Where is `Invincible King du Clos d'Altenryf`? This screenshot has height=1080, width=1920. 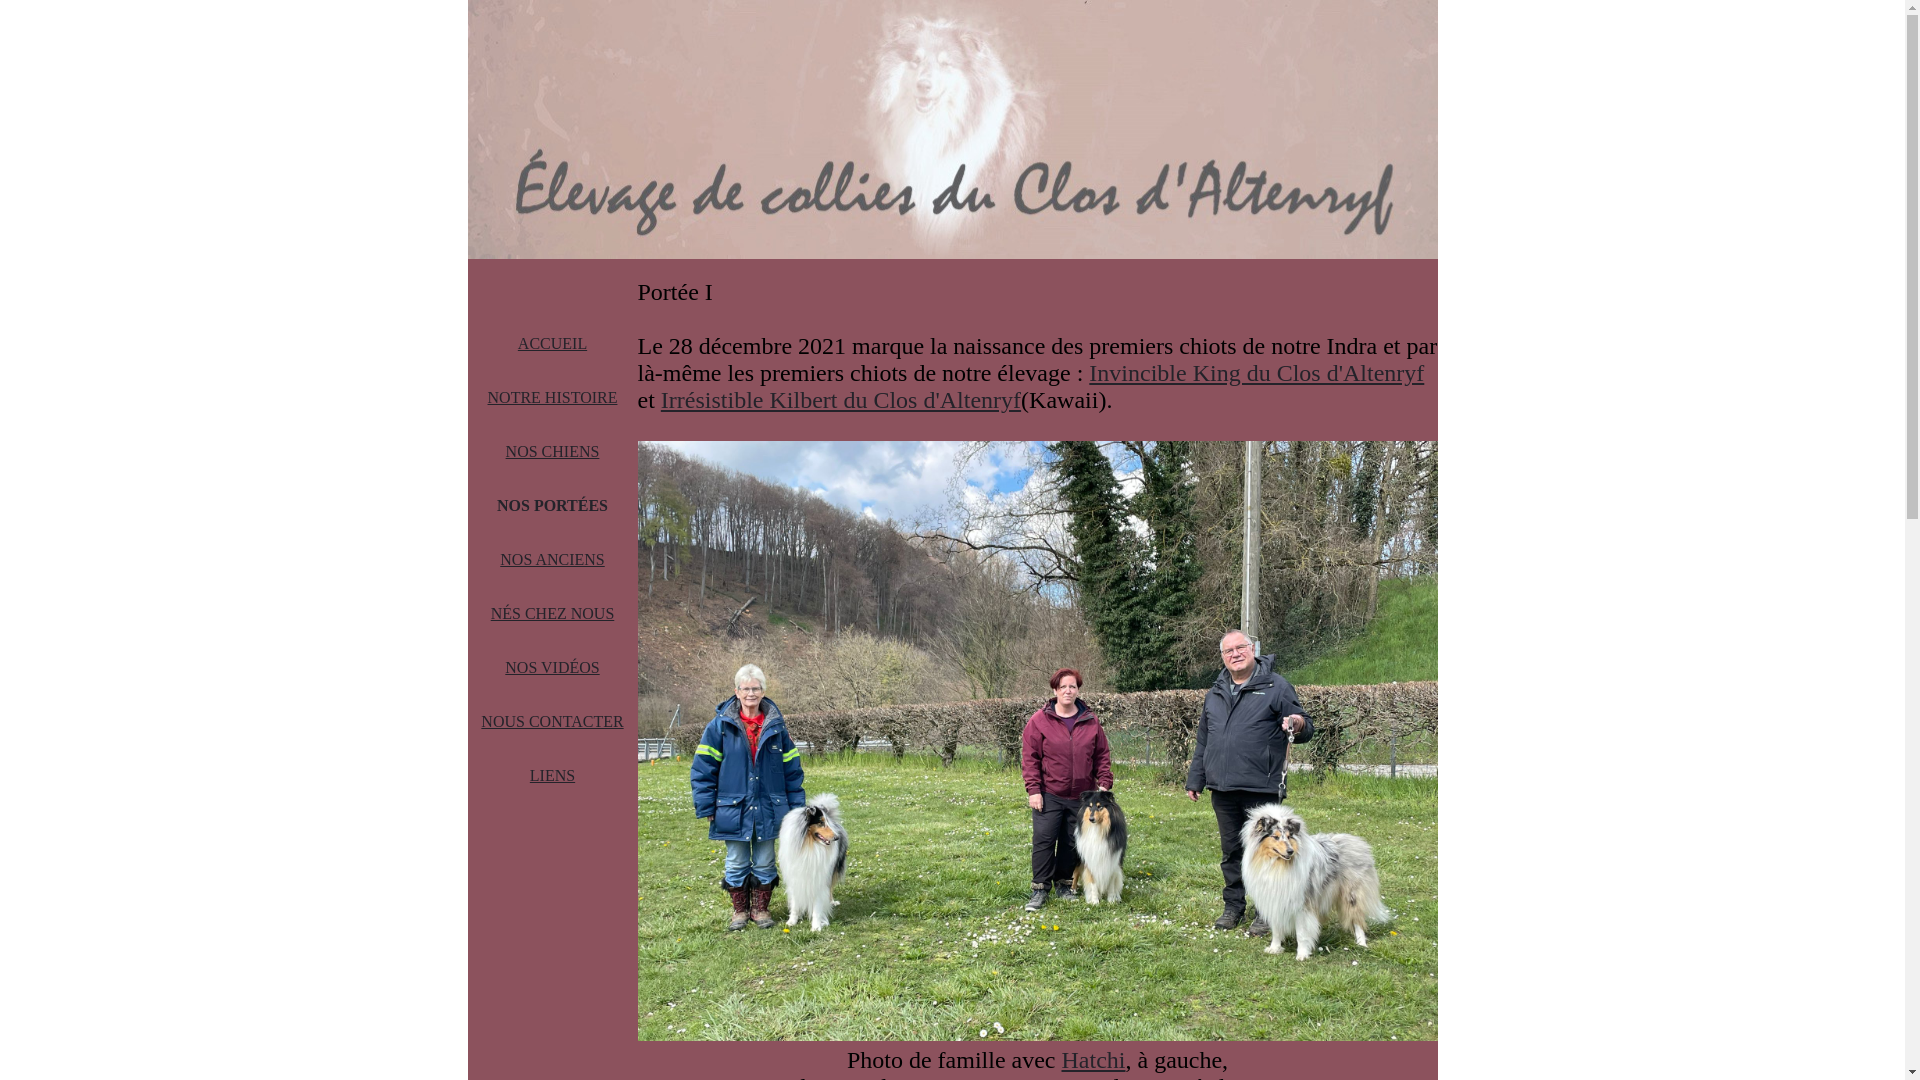 Invincible King du Clos d'Altenryf is located at coordinates (1256, 373).